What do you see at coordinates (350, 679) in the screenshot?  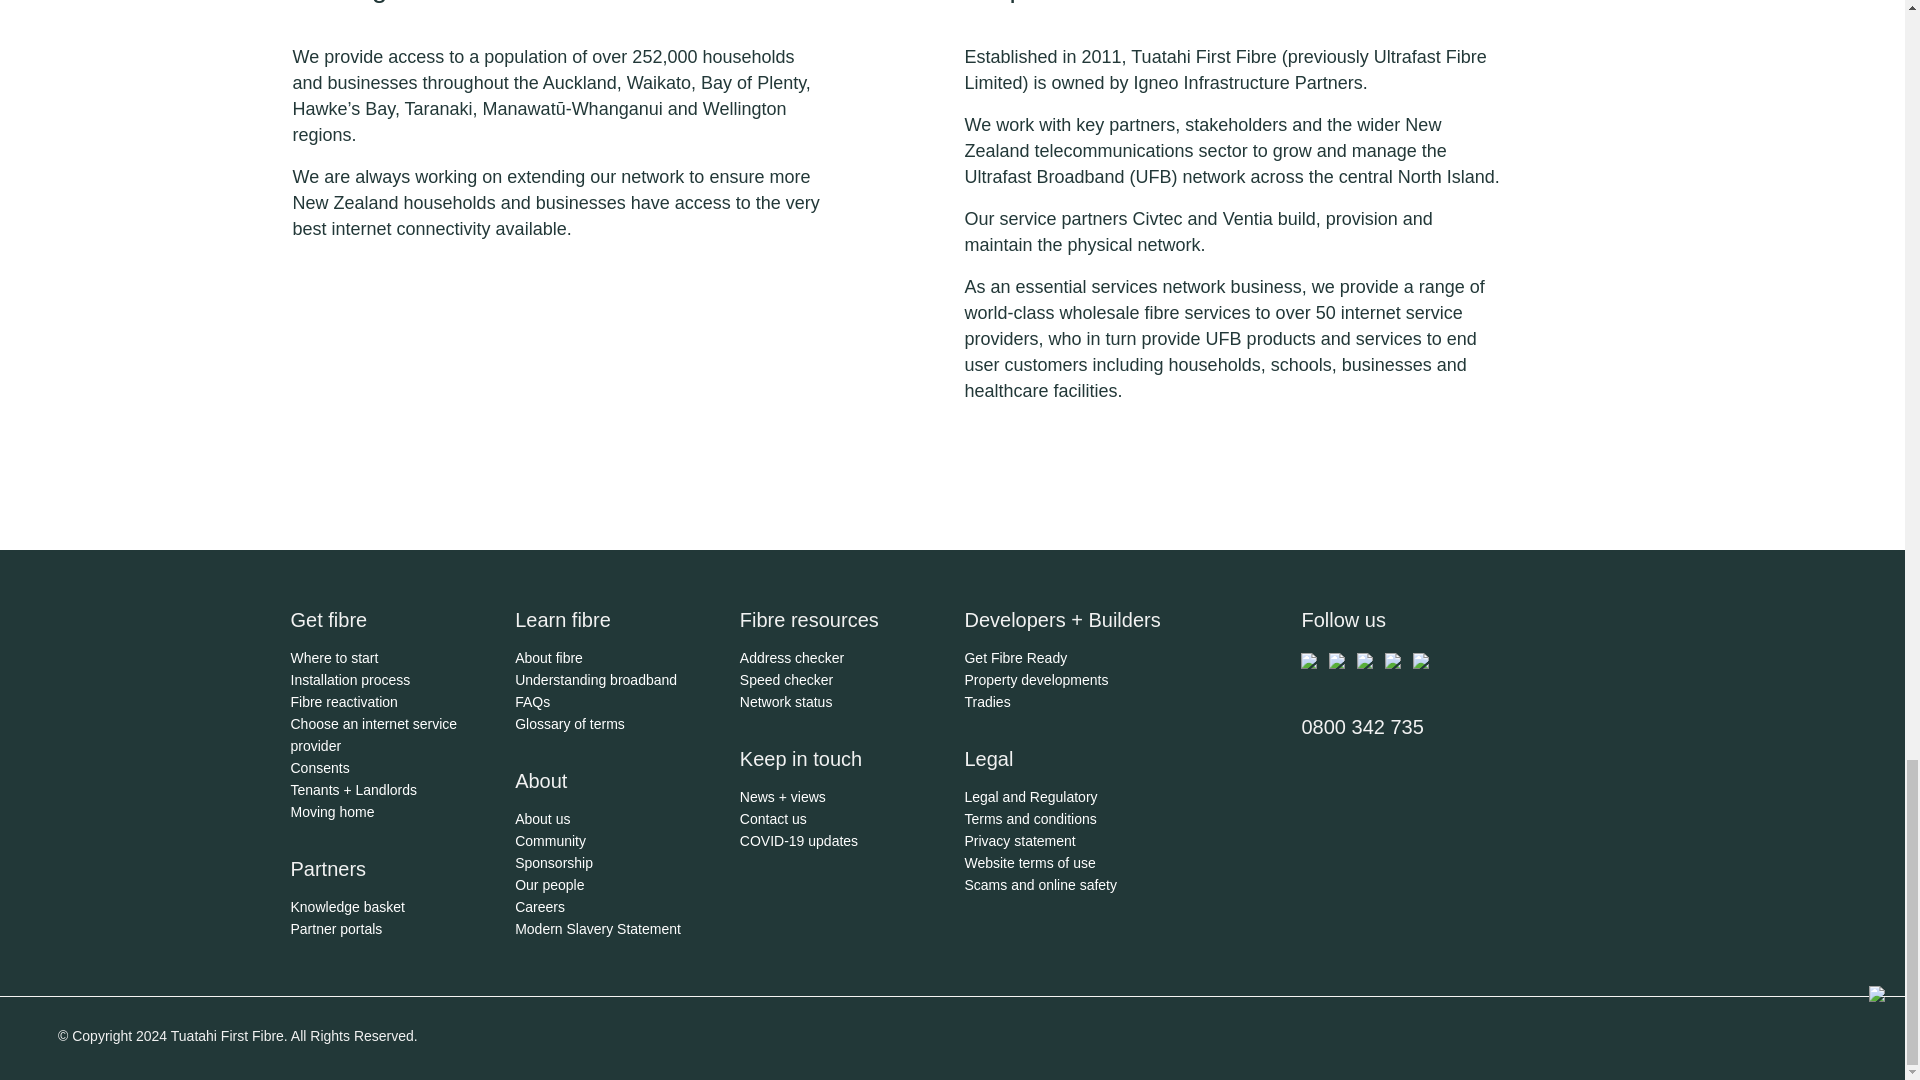 I see `Installation process` at bounding box center [350, 679].